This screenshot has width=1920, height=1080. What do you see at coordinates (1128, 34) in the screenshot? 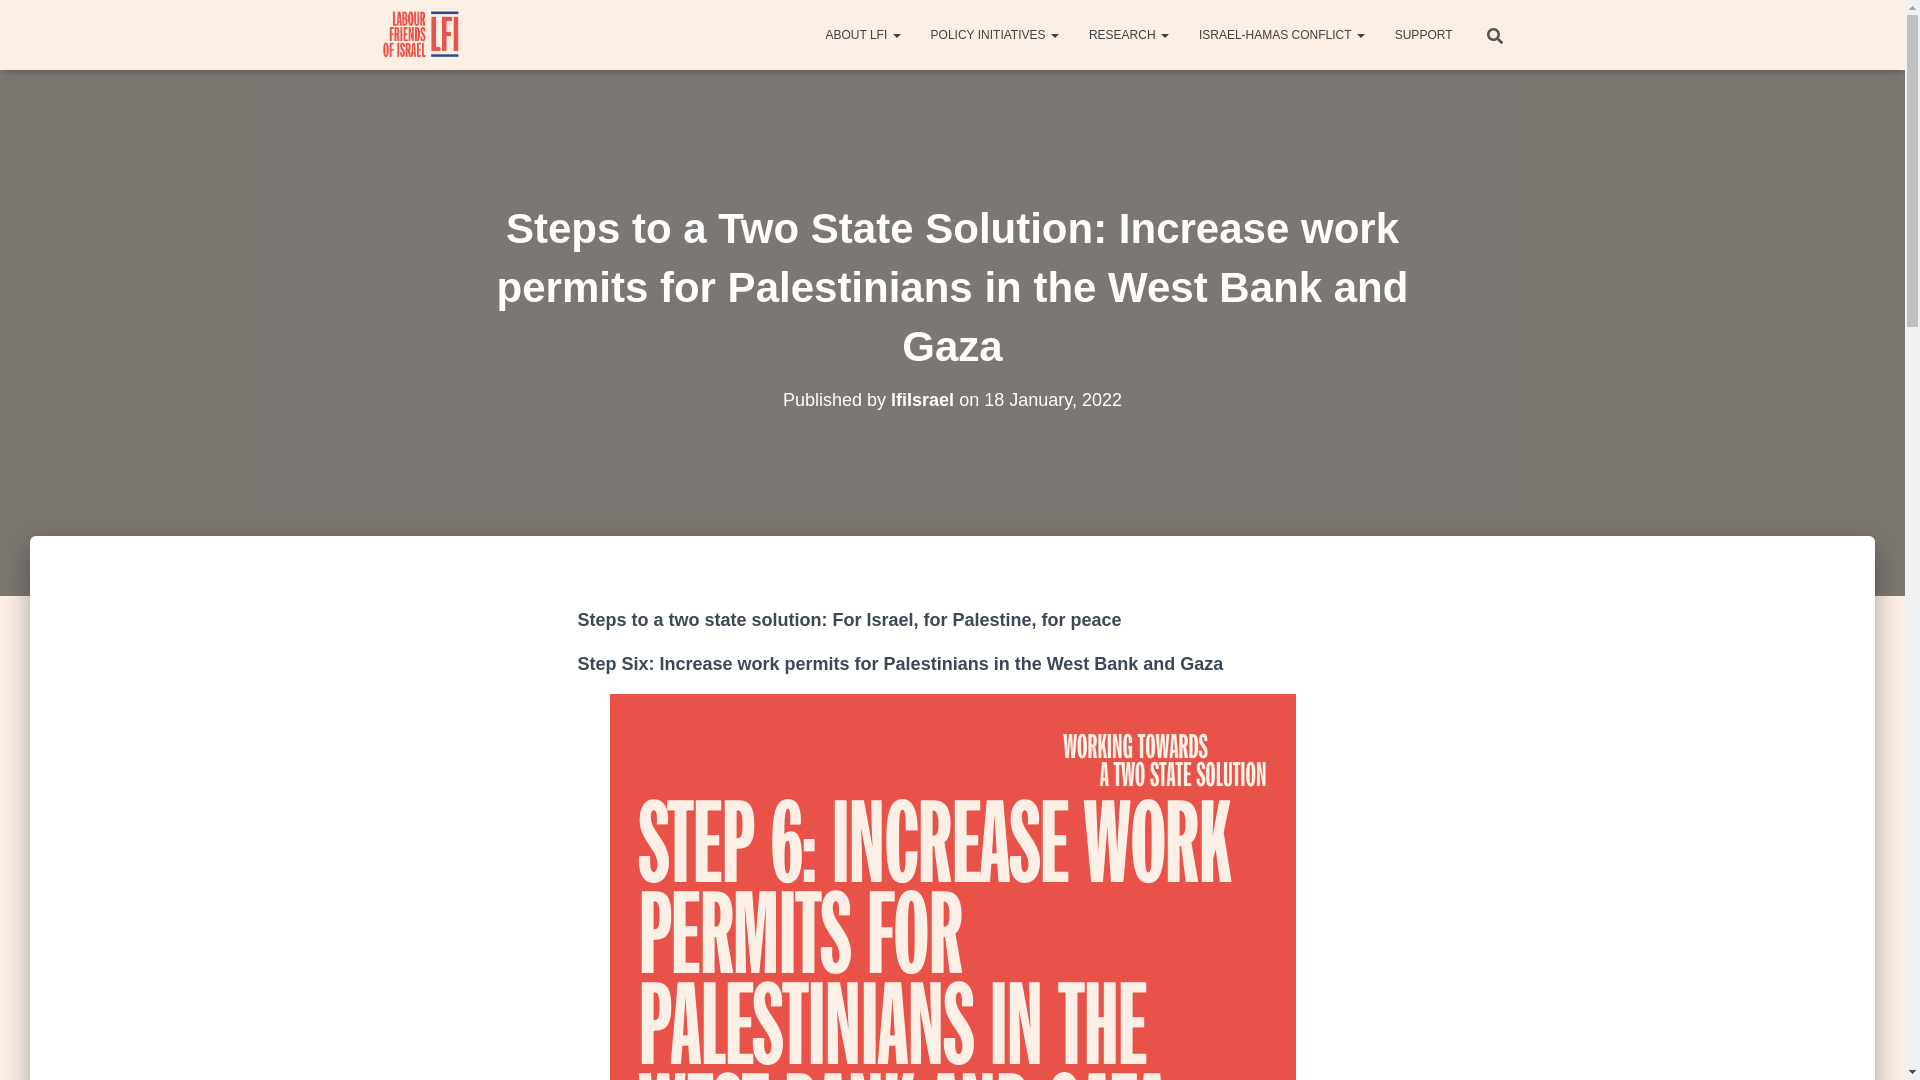
I see `RESEARCH` at bounding box center [1128, 34].